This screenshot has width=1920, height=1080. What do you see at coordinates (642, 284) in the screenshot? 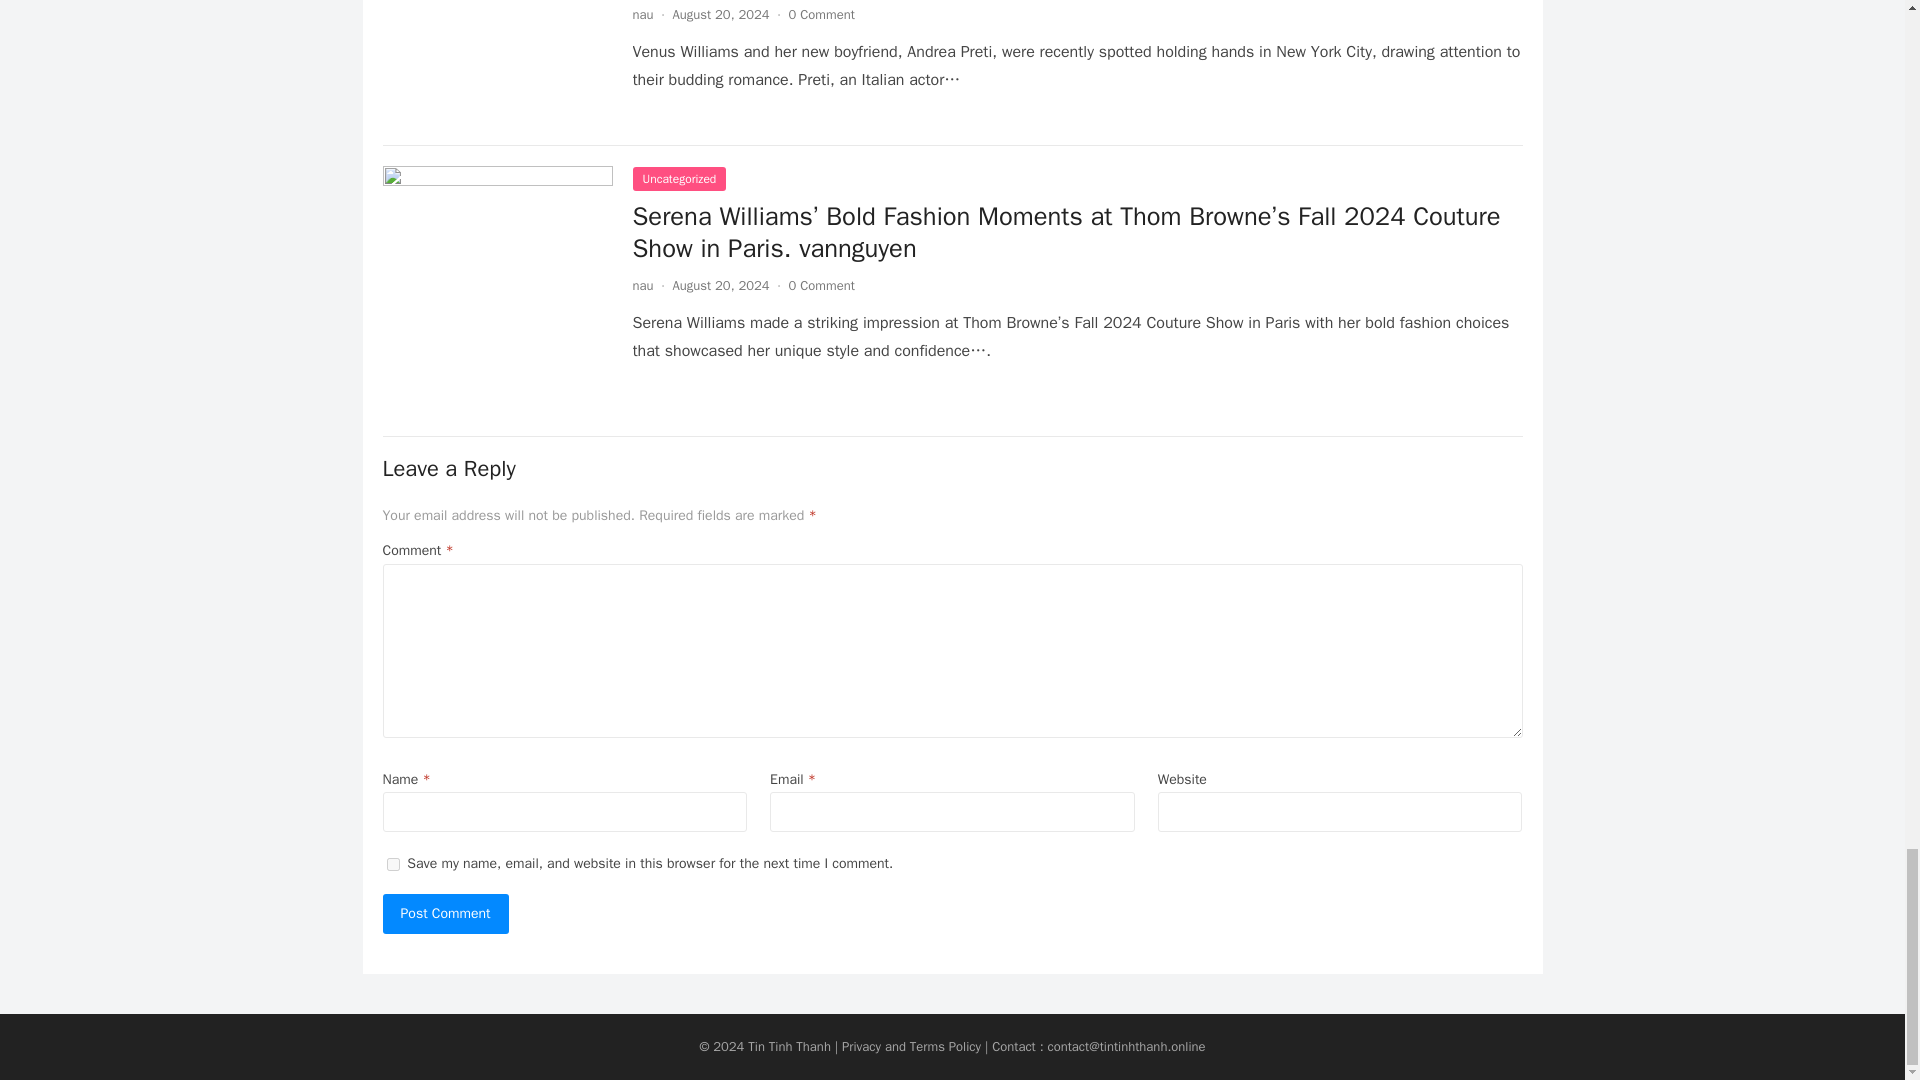
I see `Posts by nau` at bounding box center [642, 284].